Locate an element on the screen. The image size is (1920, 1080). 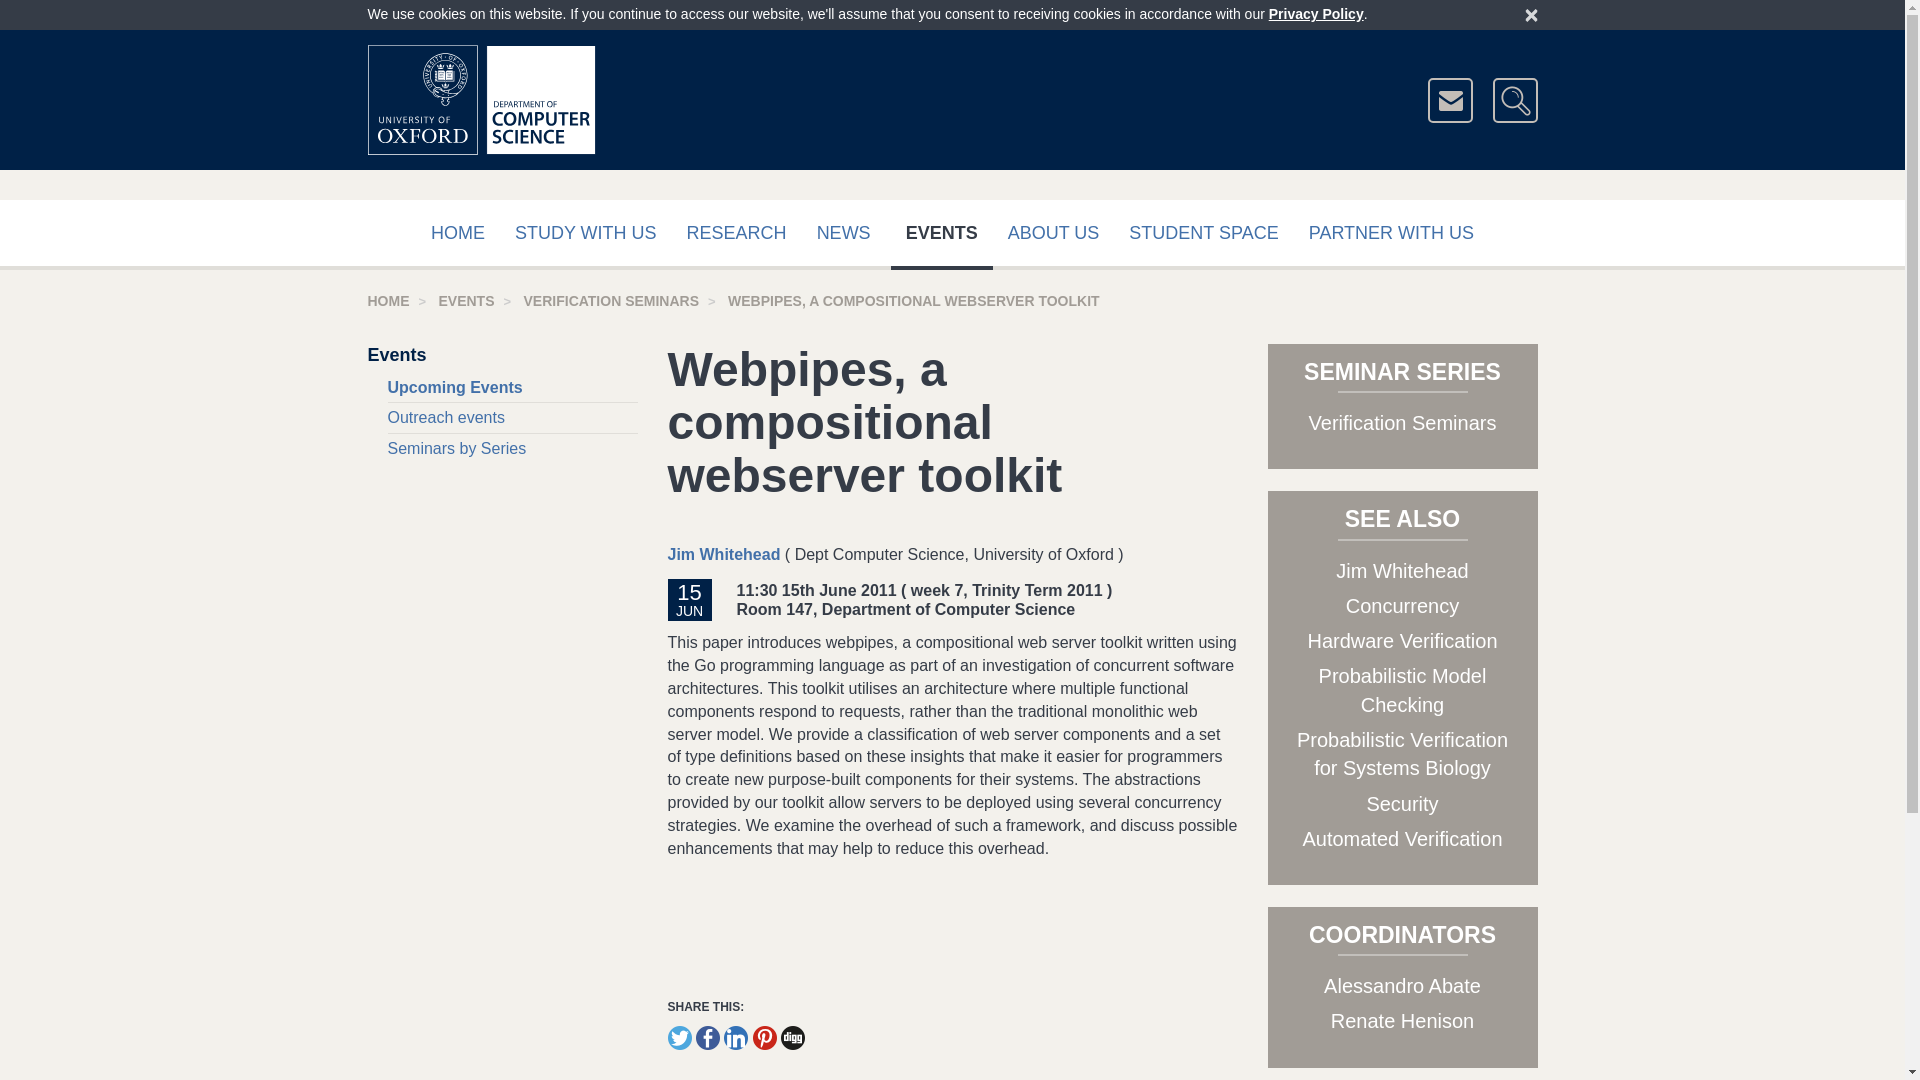
Probabilistic Verification for Systems Biology is located at coordinates (1402, 754).